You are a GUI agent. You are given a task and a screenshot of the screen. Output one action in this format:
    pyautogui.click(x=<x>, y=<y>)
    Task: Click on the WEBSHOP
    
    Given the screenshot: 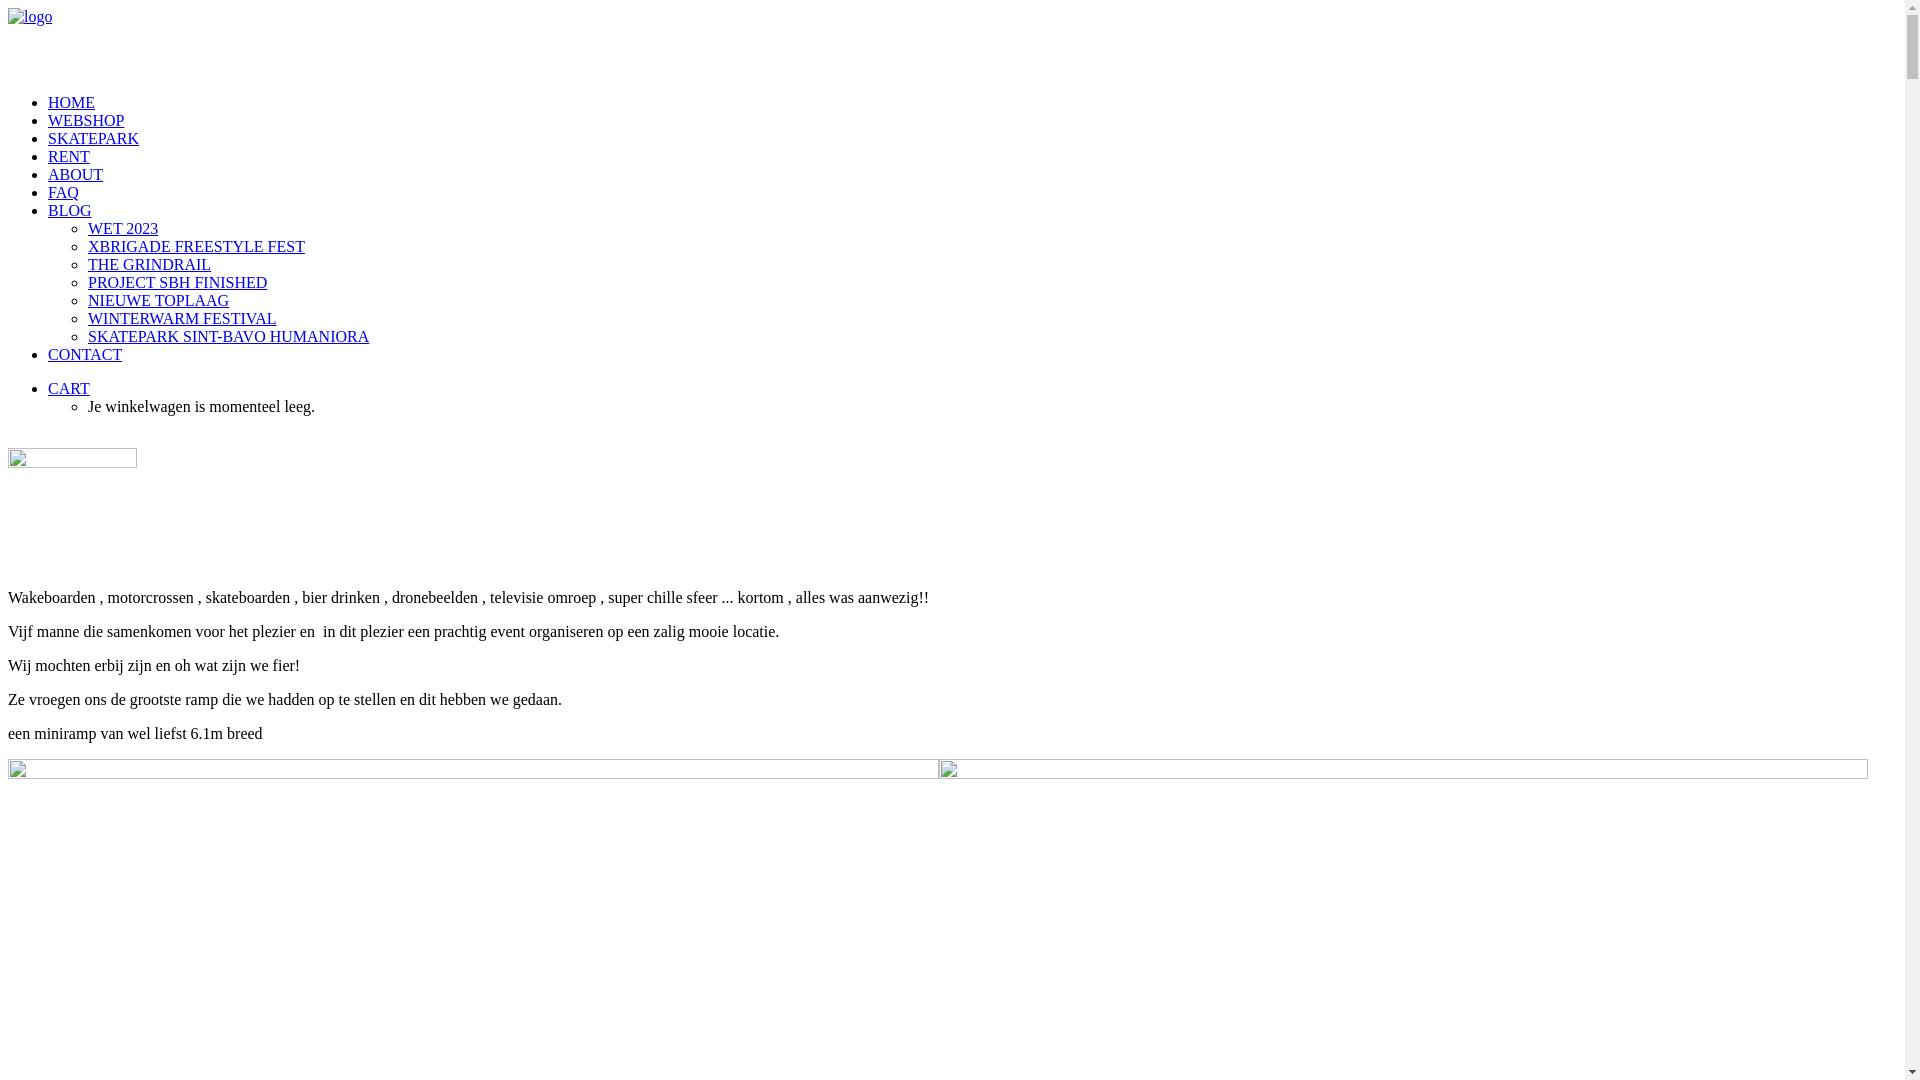 What is the action you would take?
    pyautogui.click(x=86, y=120)
    